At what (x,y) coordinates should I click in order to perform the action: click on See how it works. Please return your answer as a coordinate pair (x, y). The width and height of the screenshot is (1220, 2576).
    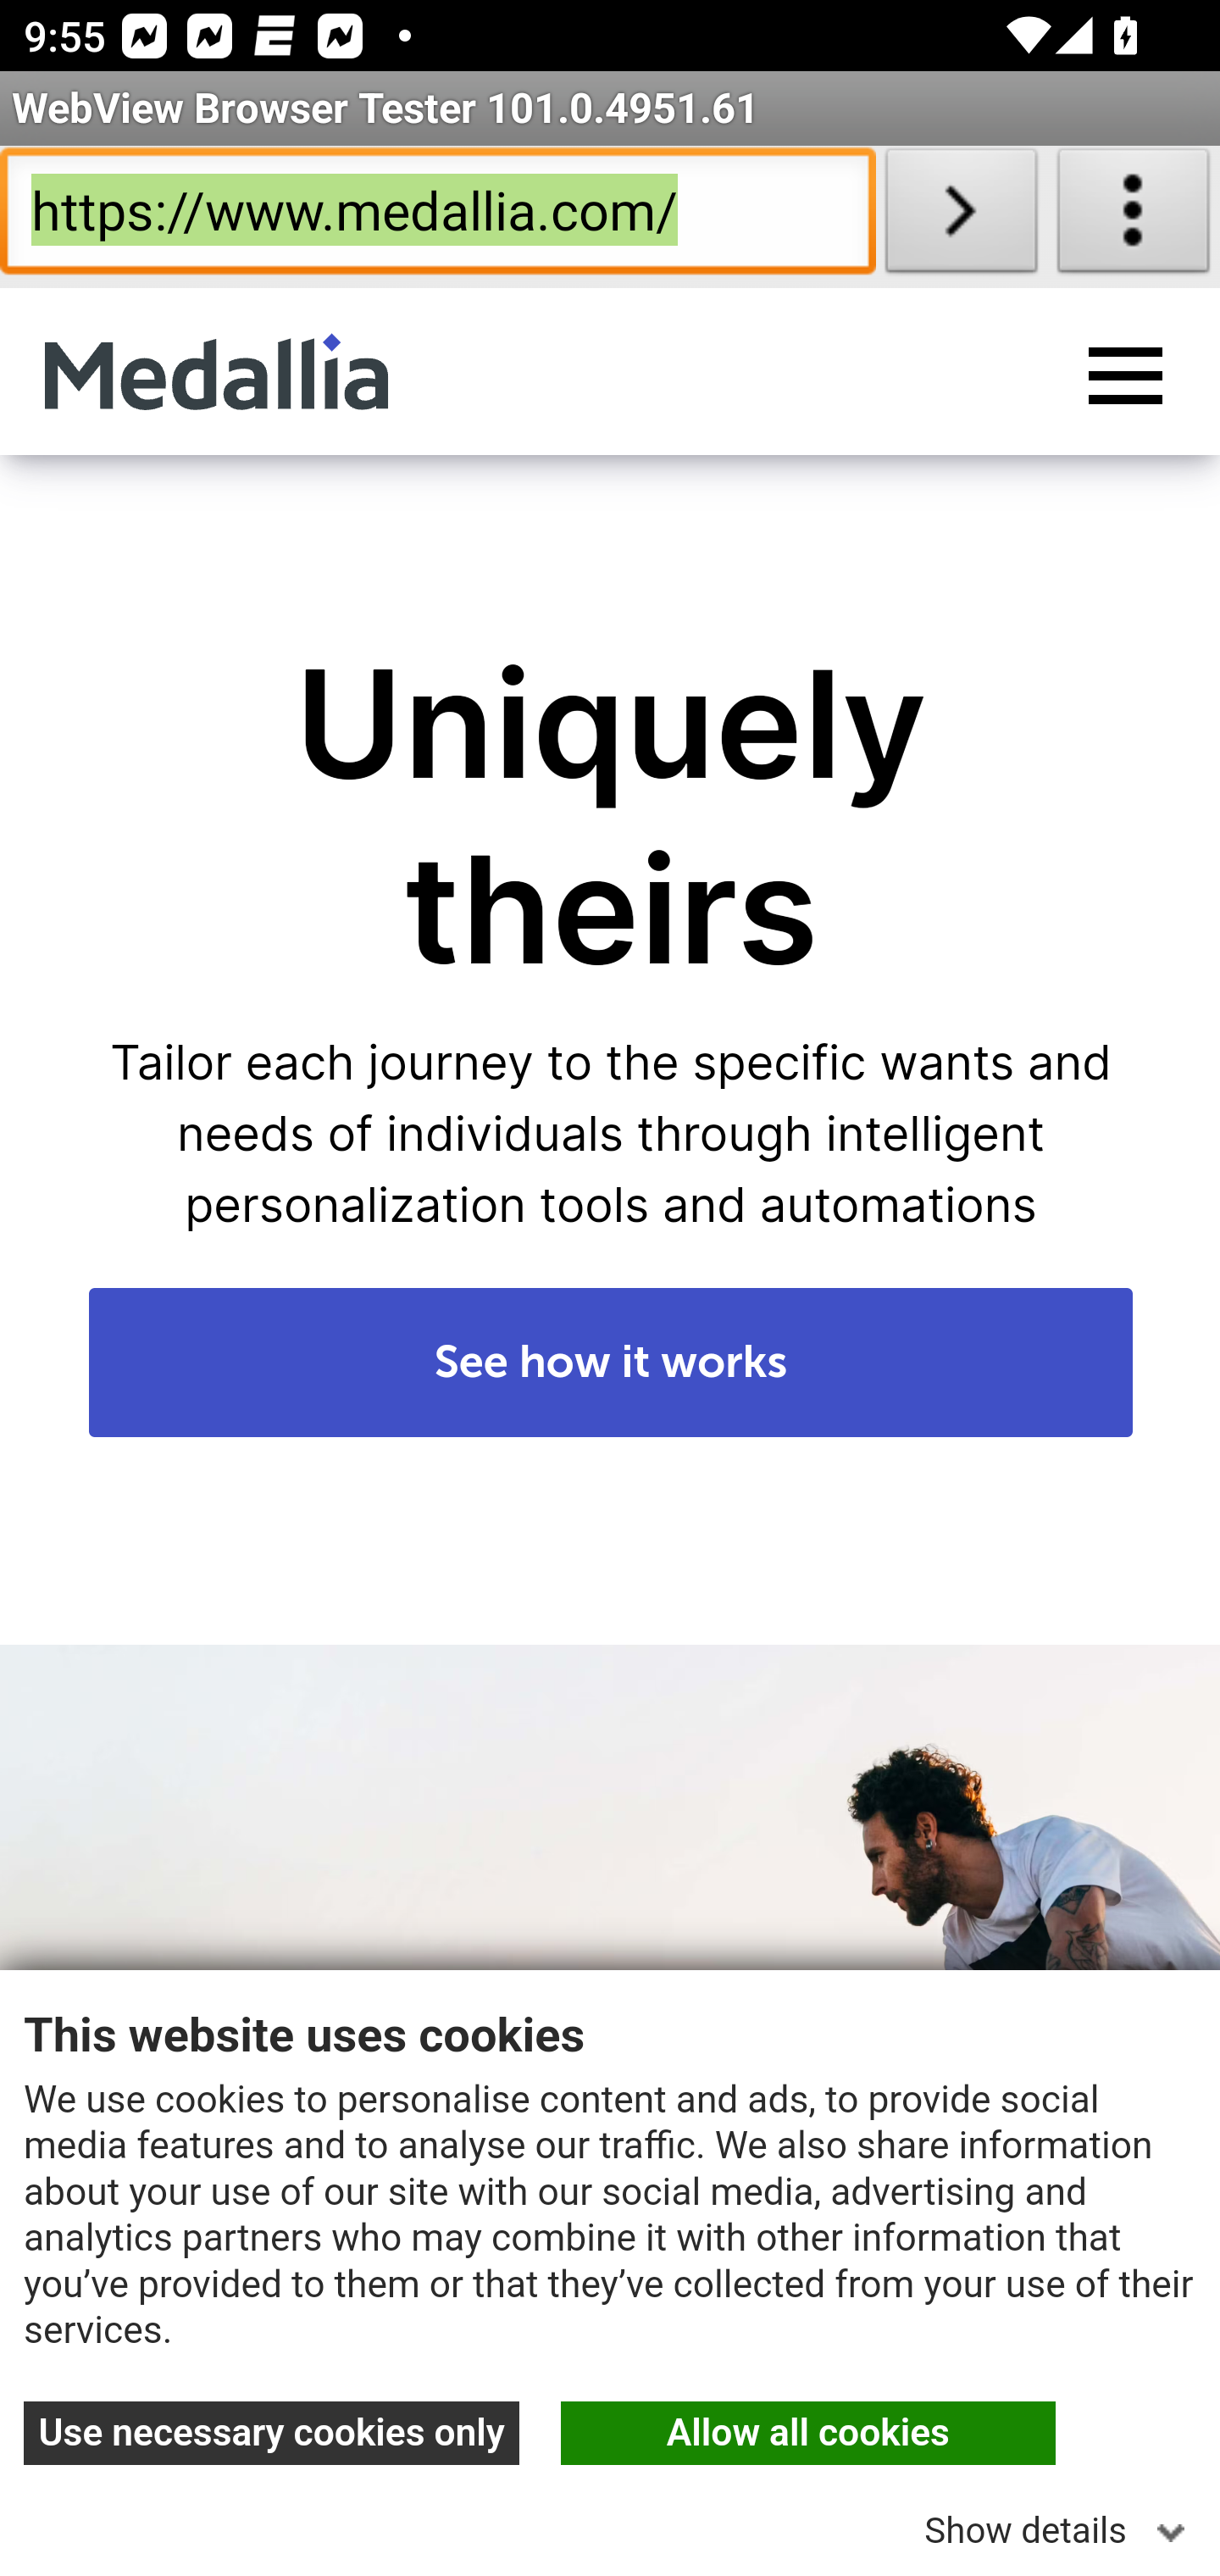
    Looking at the image, I should click on (612, 1363).